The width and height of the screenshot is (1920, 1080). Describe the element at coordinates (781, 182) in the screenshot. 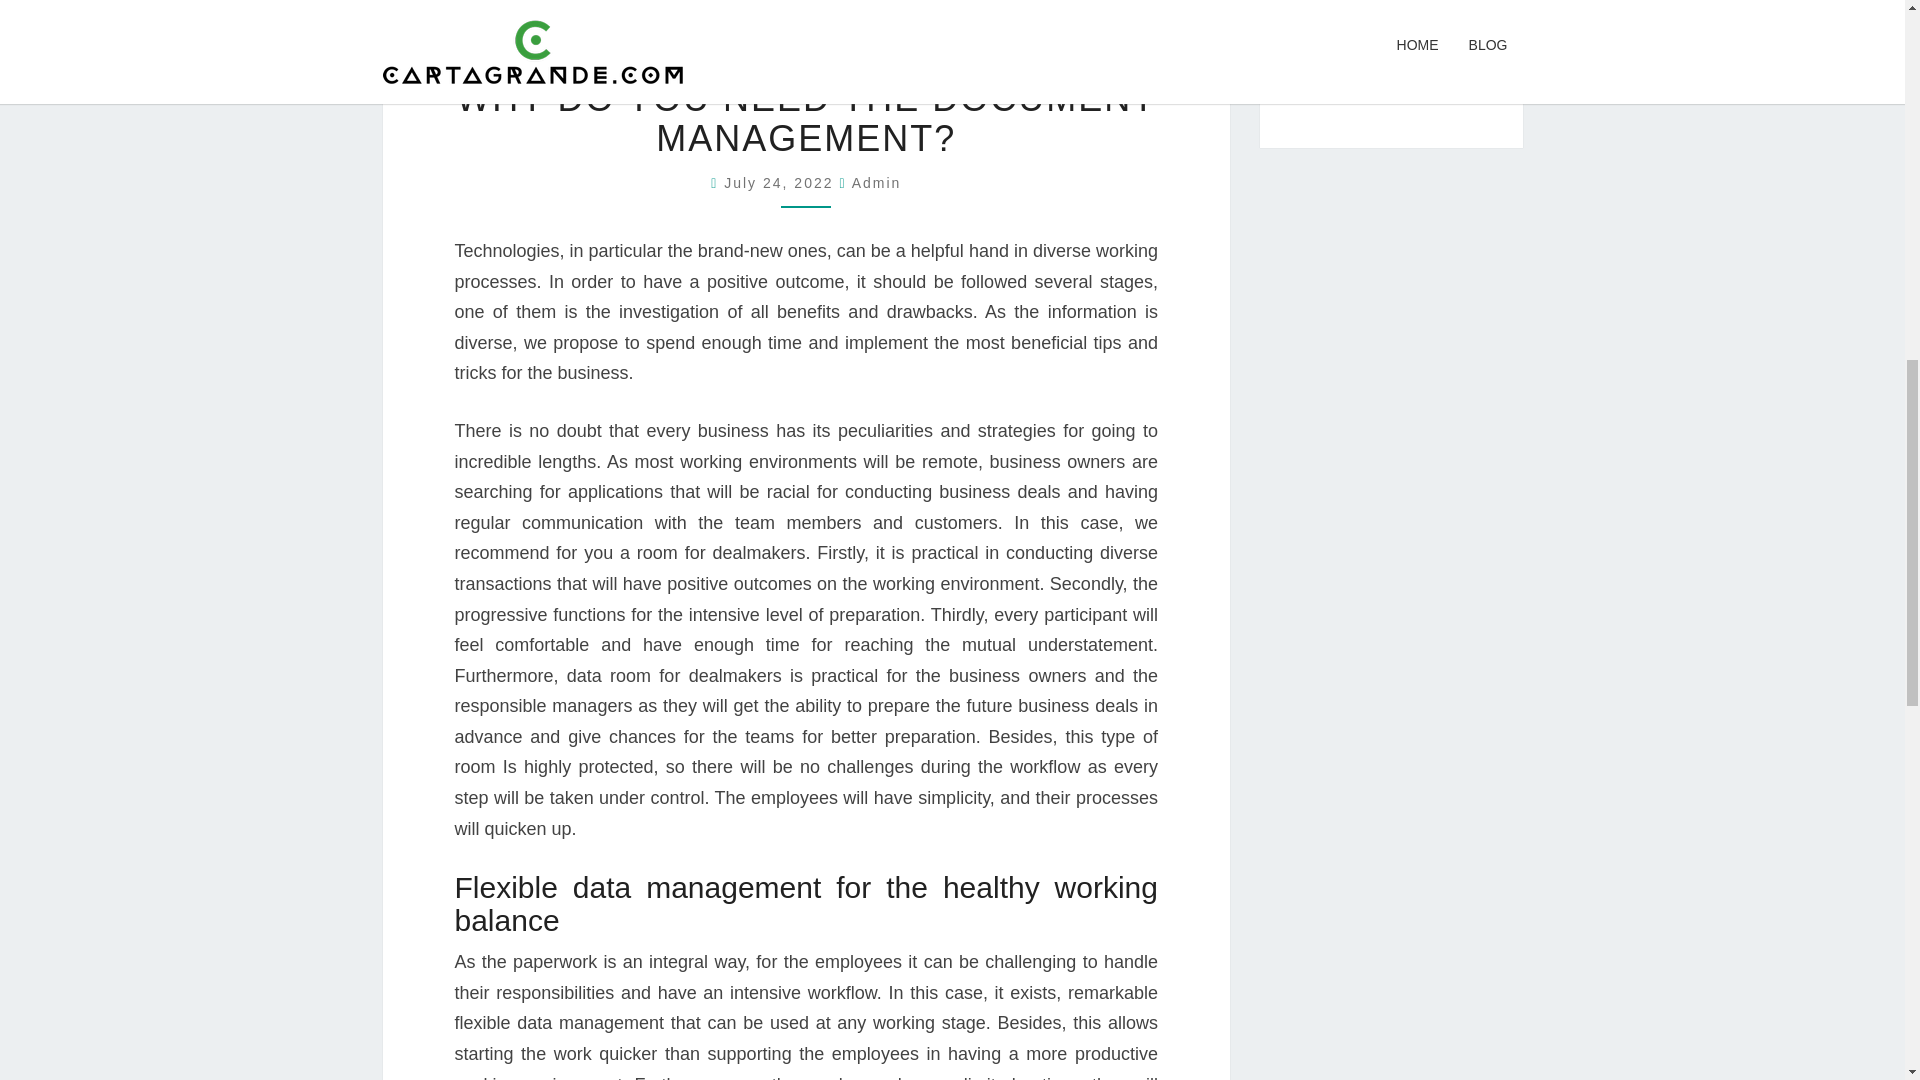

I see `10:00 pm` at that location.